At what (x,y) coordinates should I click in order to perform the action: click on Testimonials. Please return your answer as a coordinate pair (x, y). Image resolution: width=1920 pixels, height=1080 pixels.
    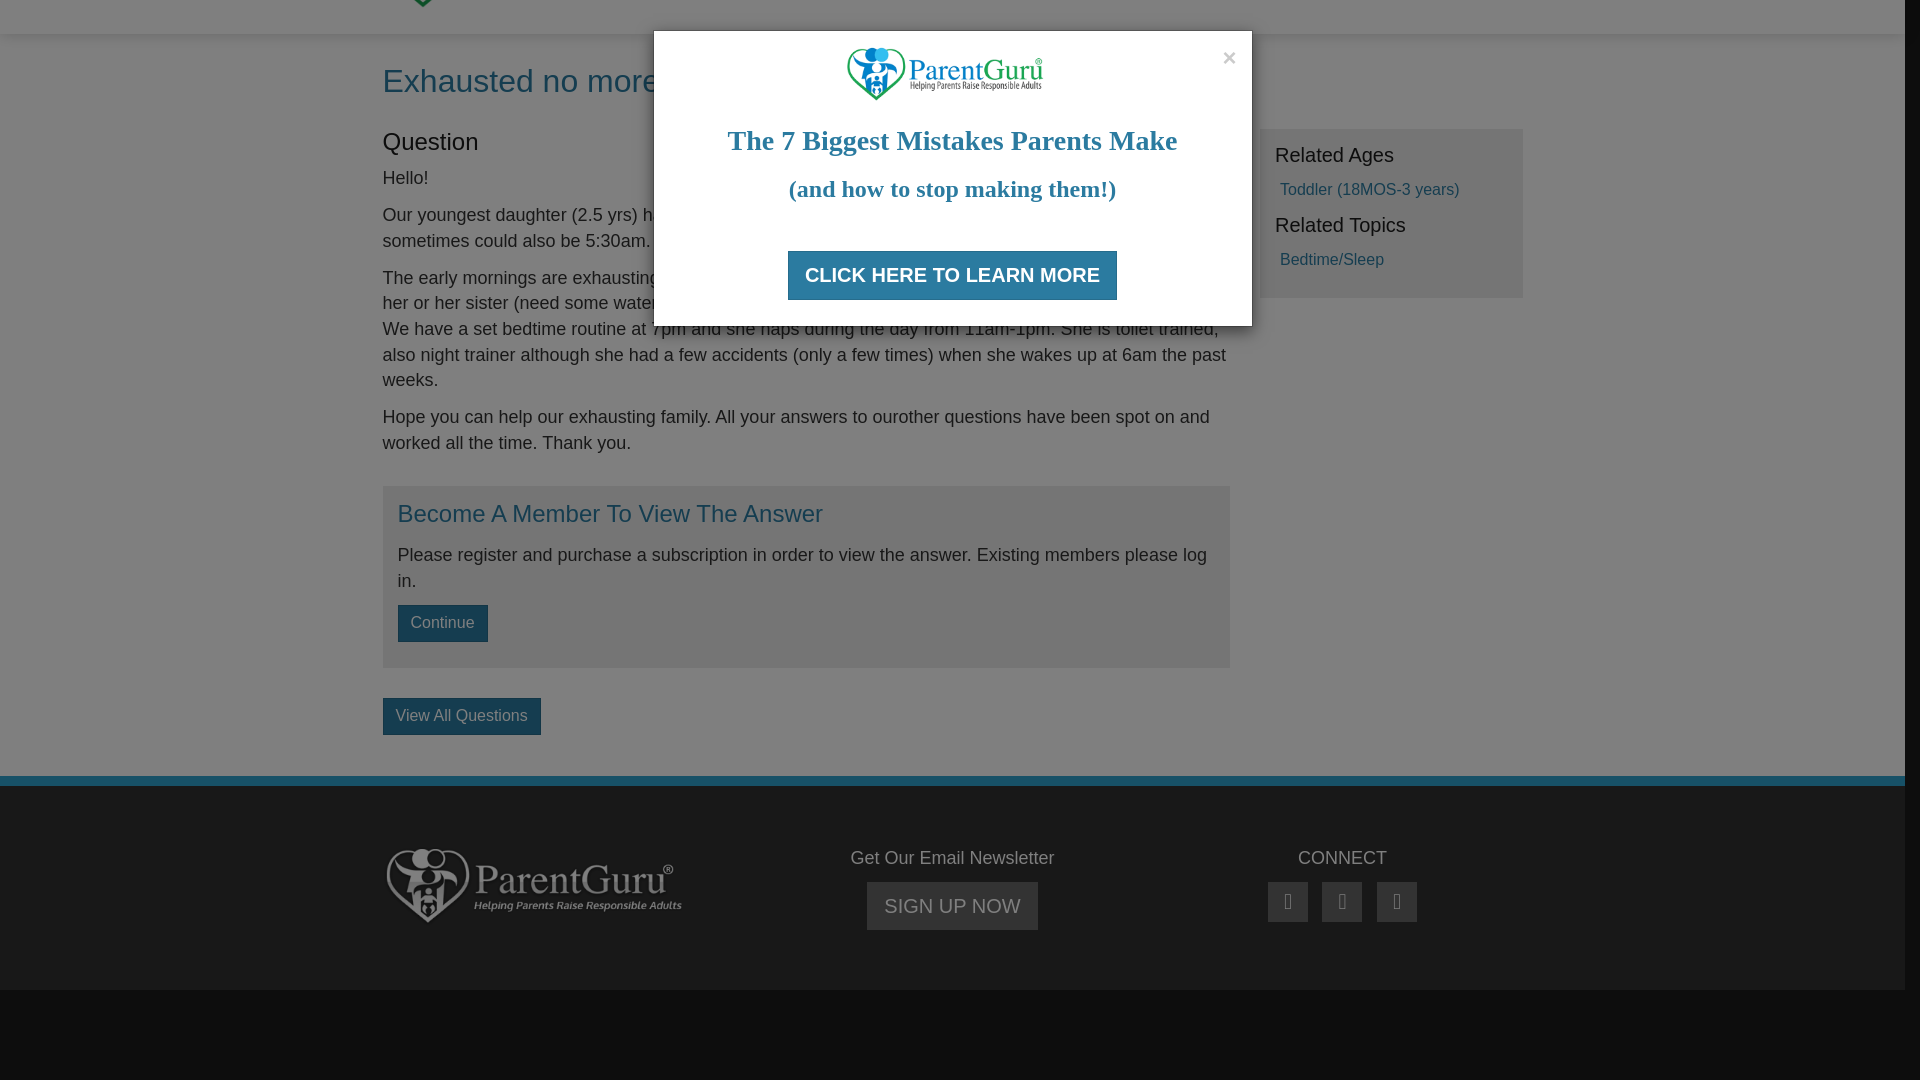
    Looking at the image, I should click on (1458, 6).